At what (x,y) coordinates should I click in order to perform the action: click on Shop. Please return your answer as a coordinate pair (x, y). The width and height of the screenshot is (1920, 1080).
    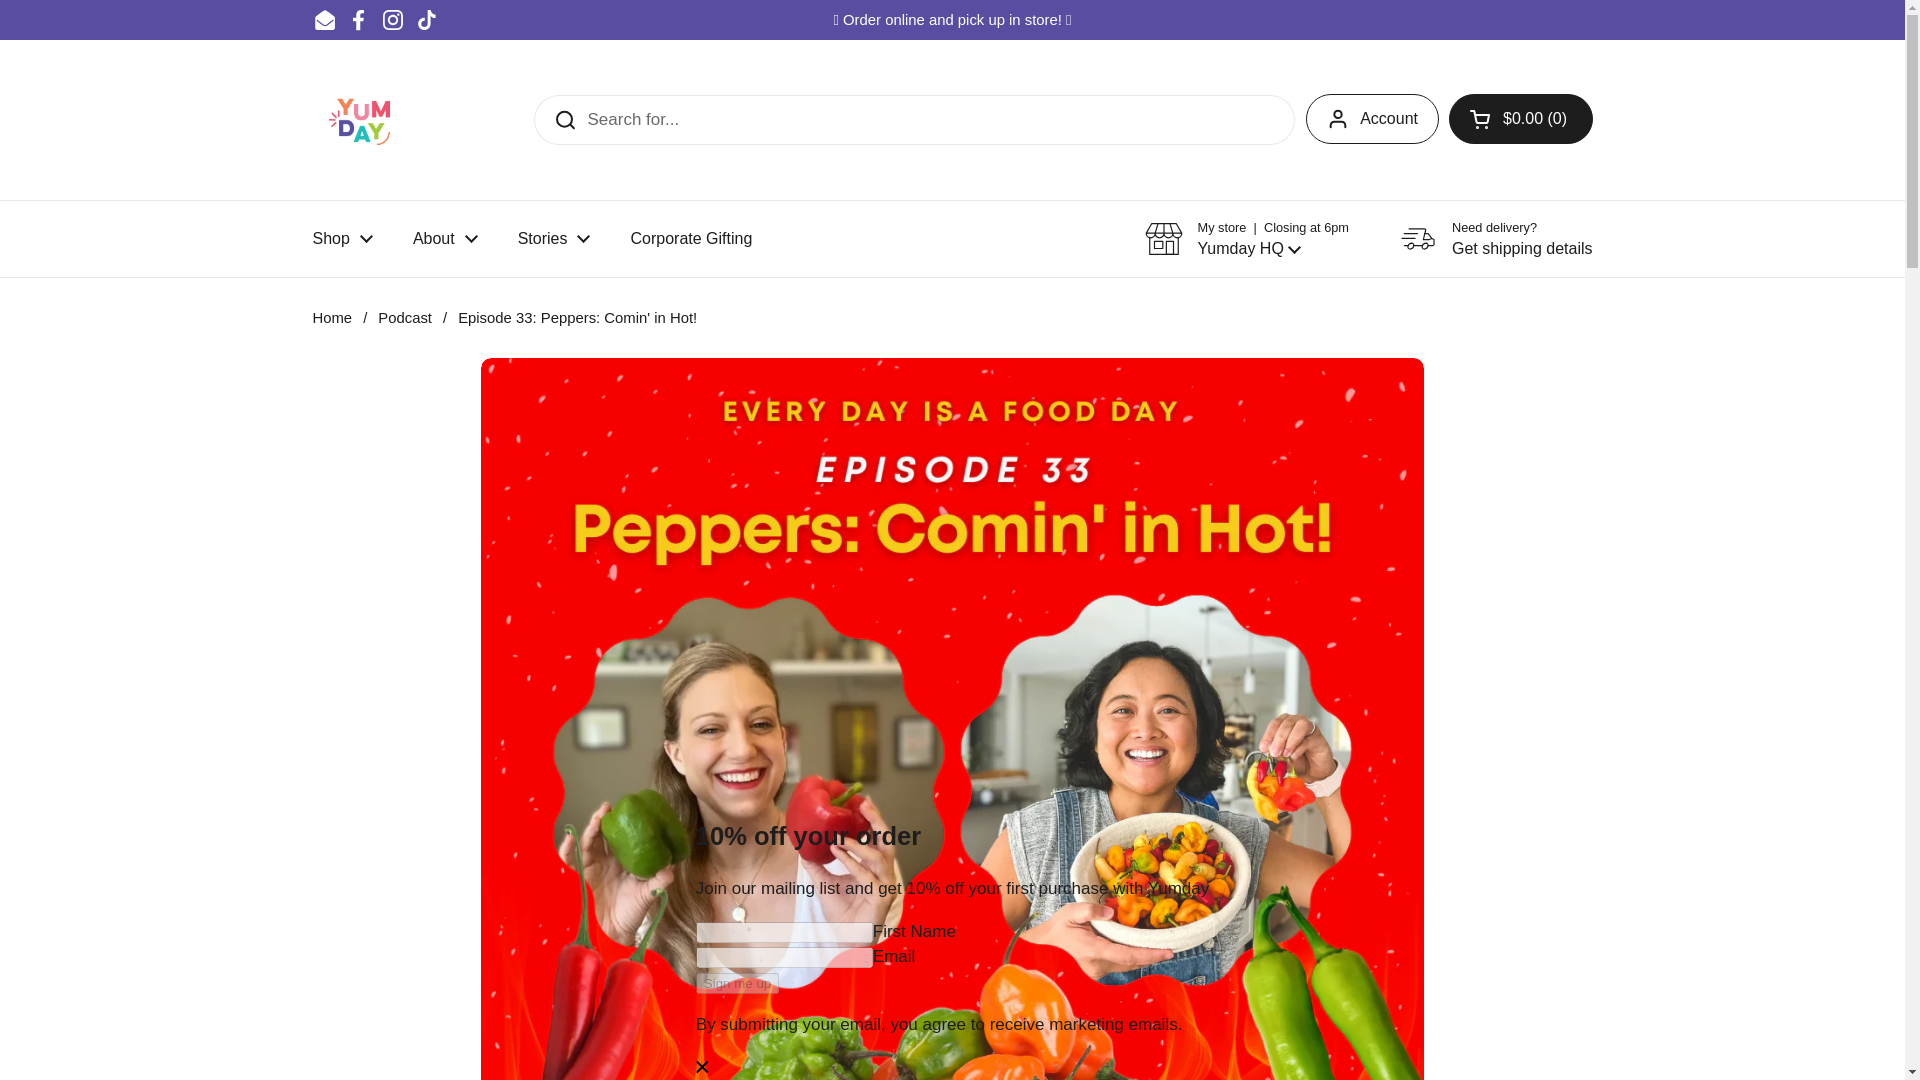
    Looking at the image, I should click on (341, 239).